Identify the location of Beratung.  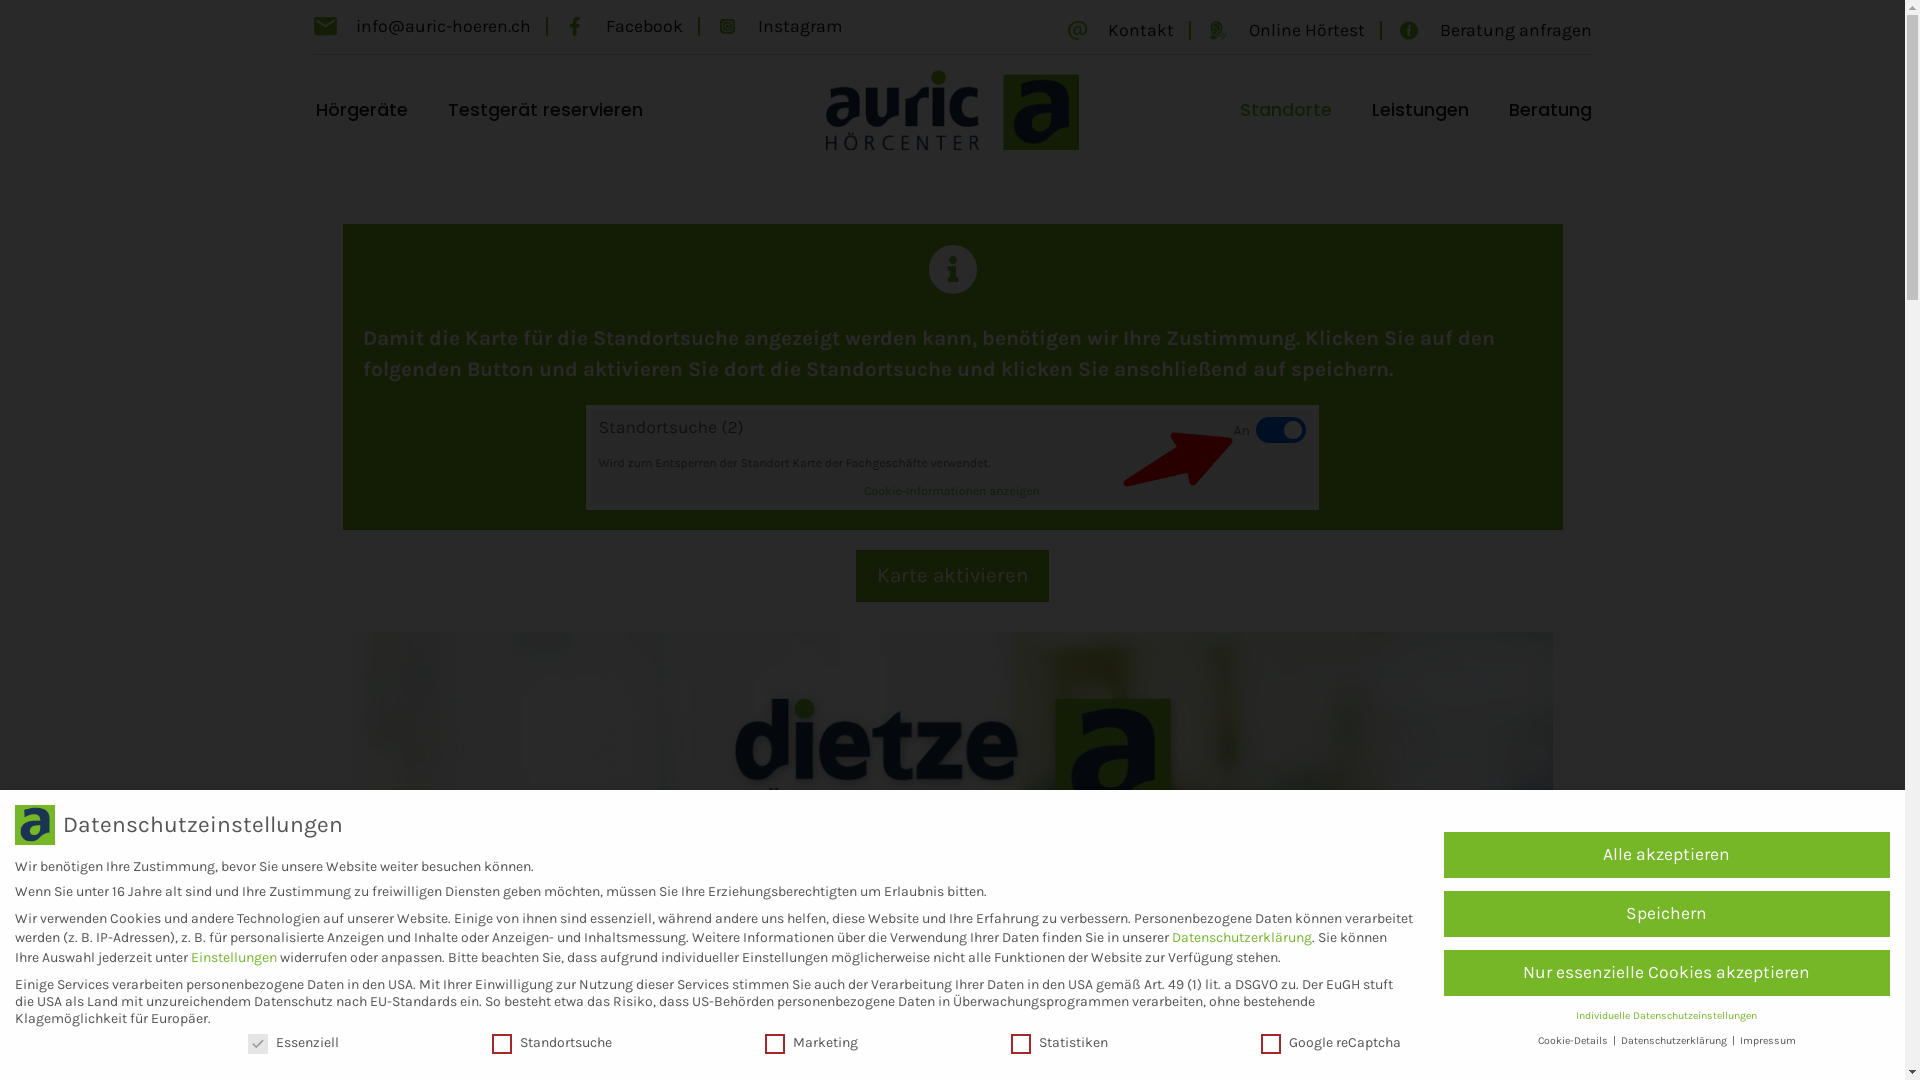
(1550, 110).